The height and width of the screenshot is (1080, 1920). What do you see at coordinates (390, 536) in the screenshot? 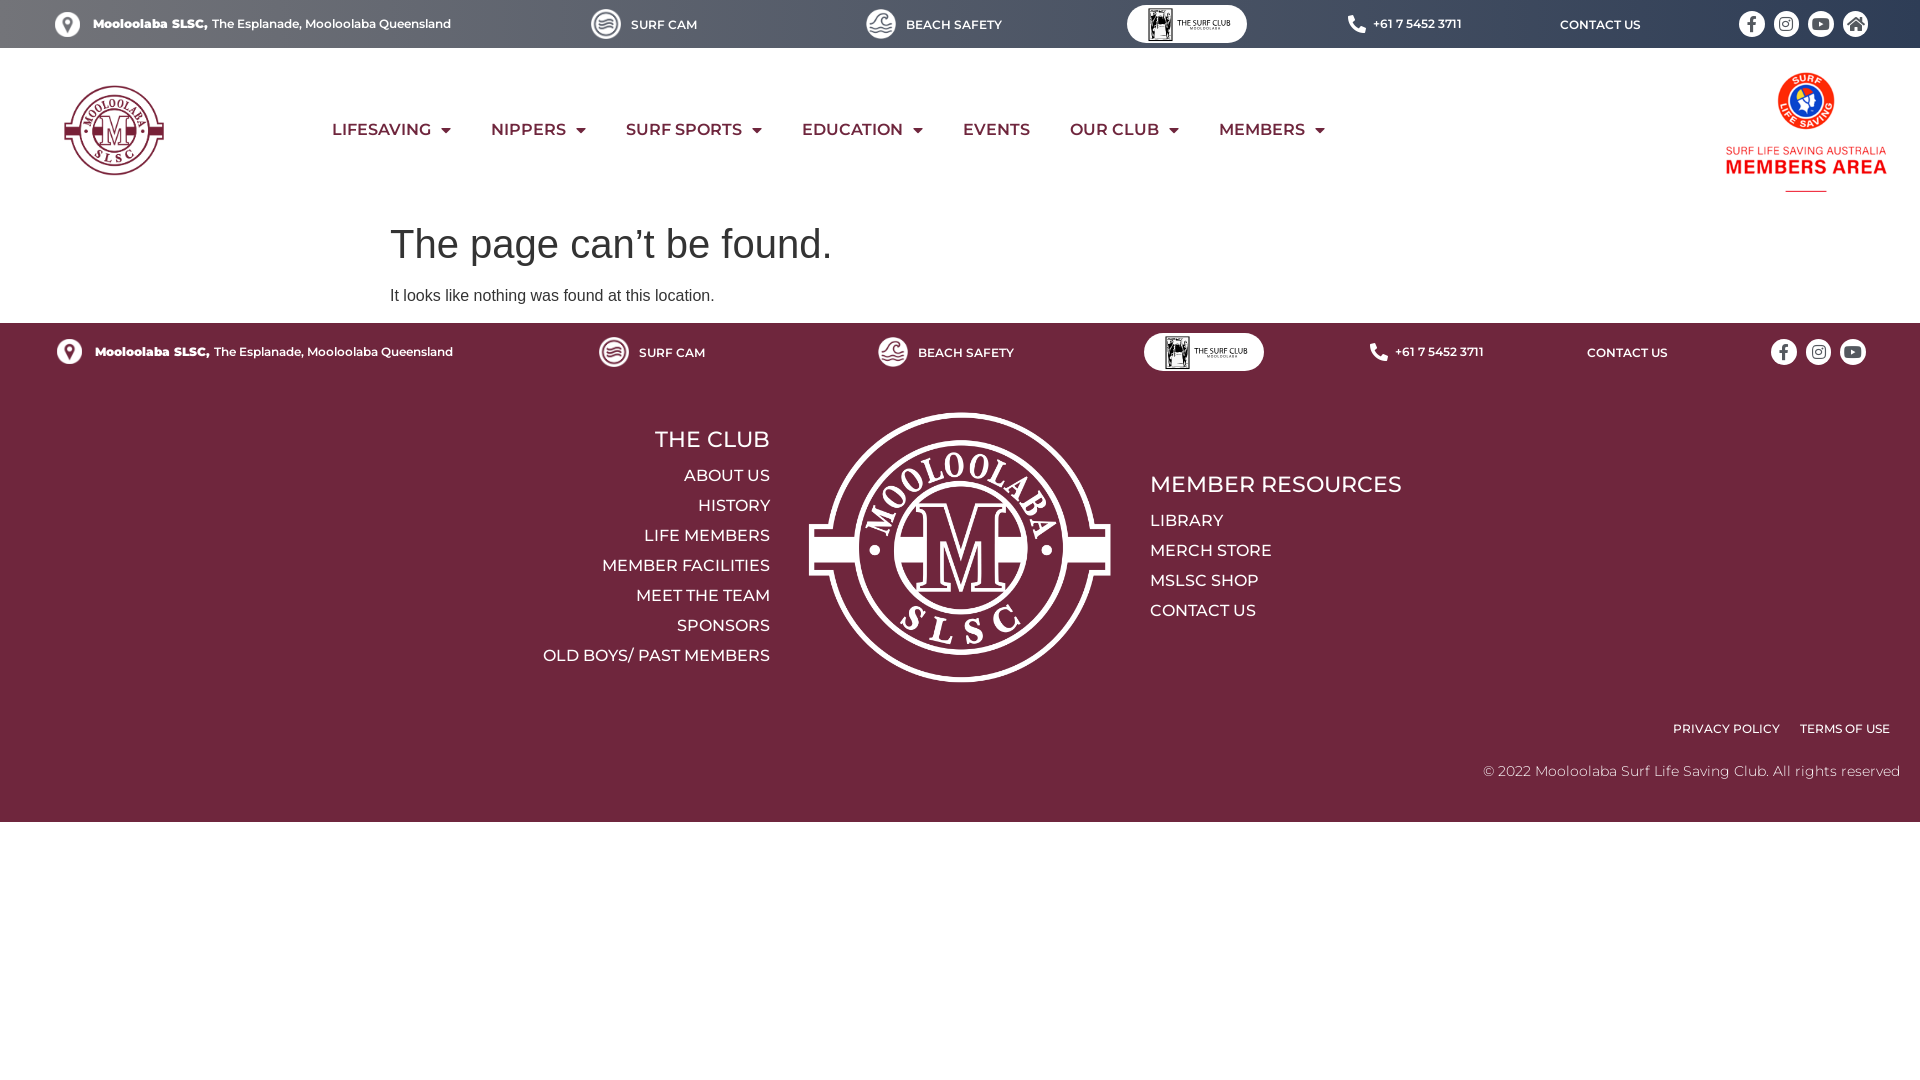
I see `LIFE MEMBERS` at bounding box center [390, 536].